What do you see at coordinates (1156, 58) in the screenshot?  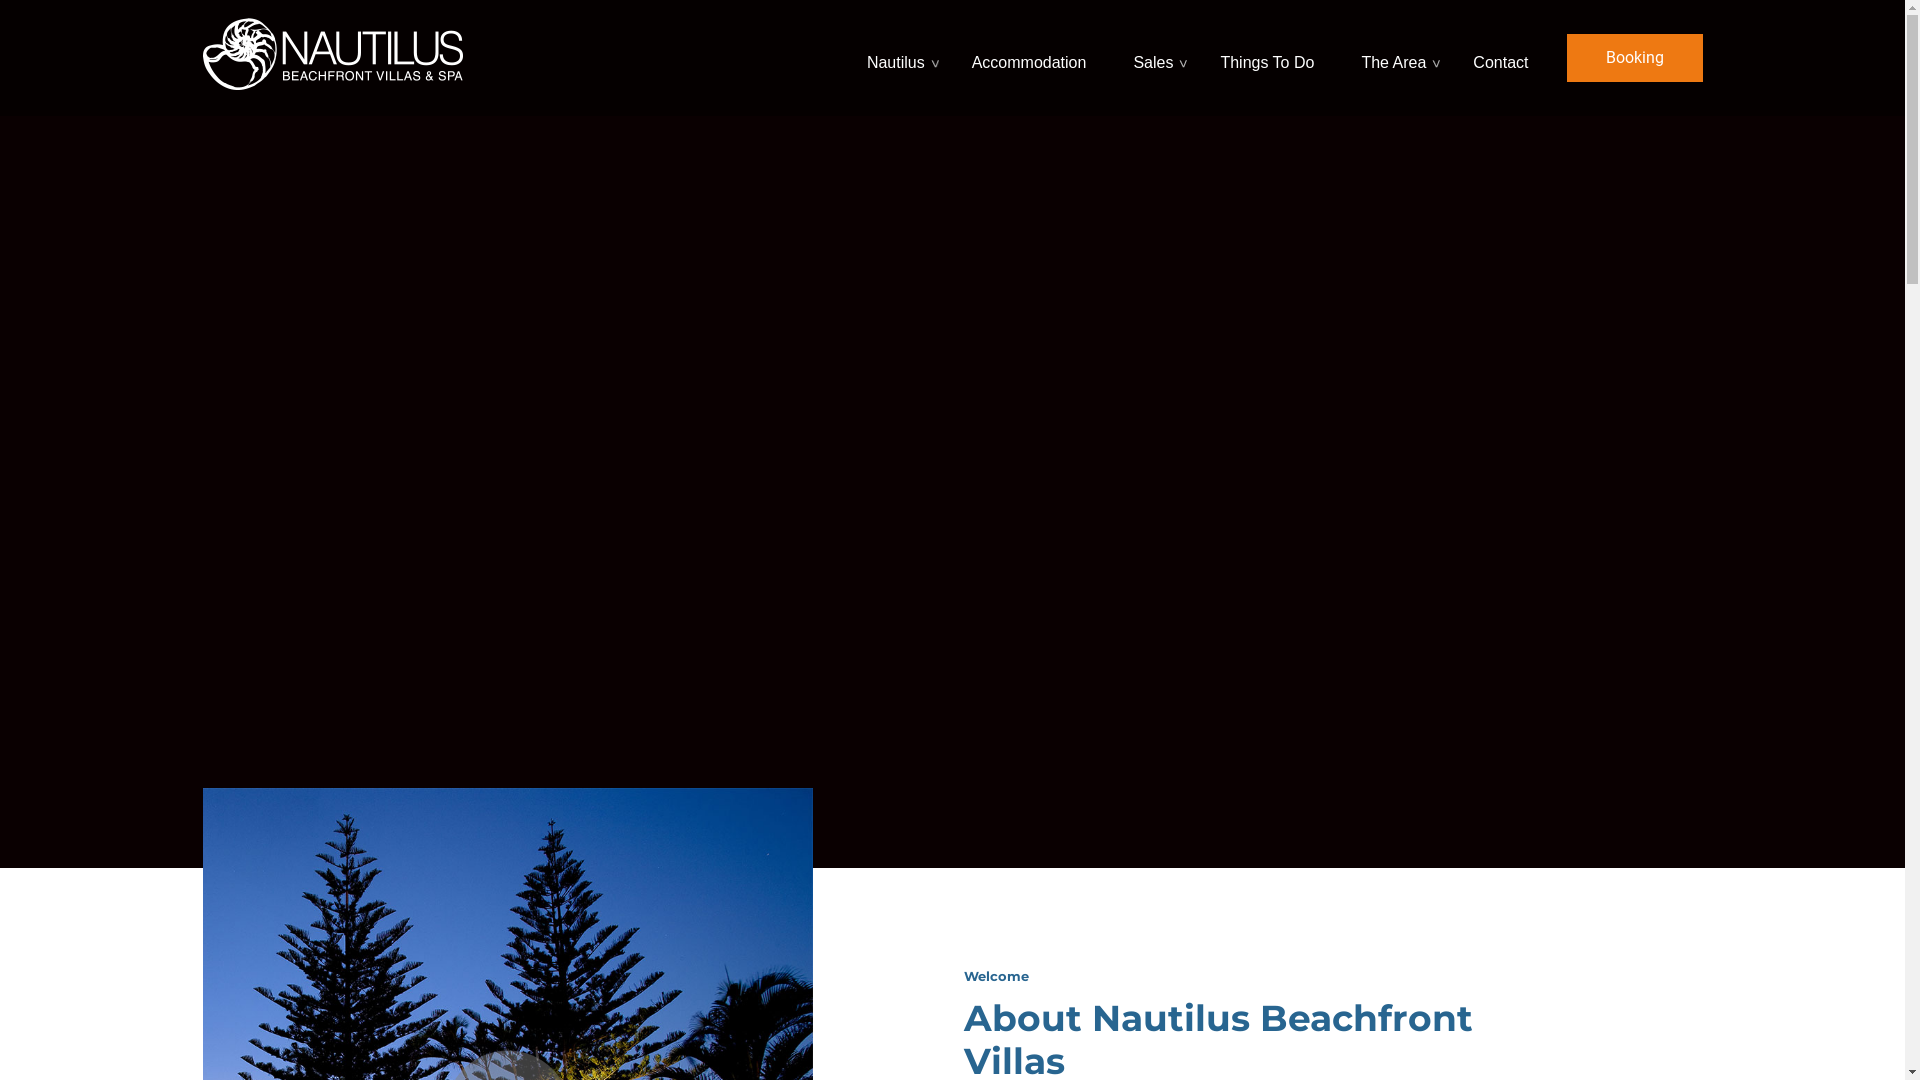 I see `Sales` at bounding box center [1156, 58].